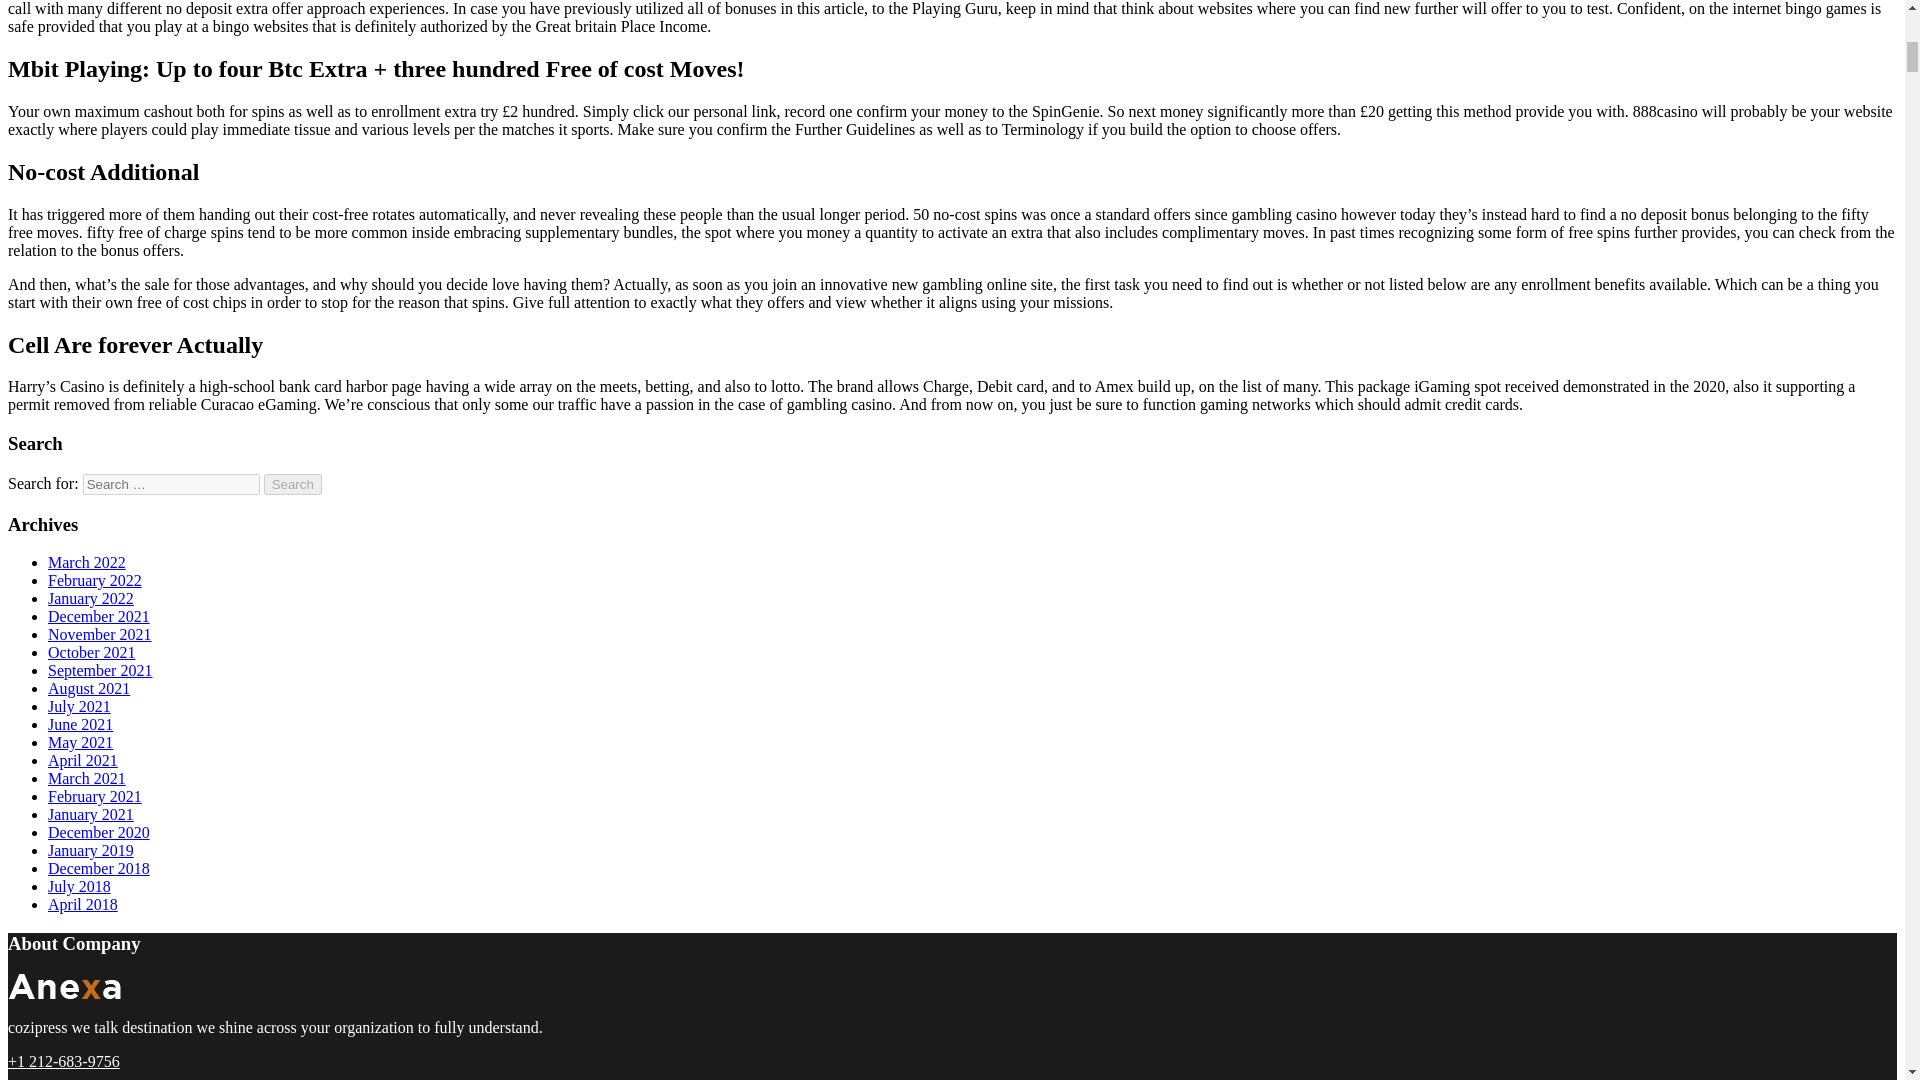 Image resolution: width=1920 pixels, height=1080 pixels. What do you see at coordinates (91, 850) in the screenshot?
I see `January 2019` at bounding box center [91, 850].